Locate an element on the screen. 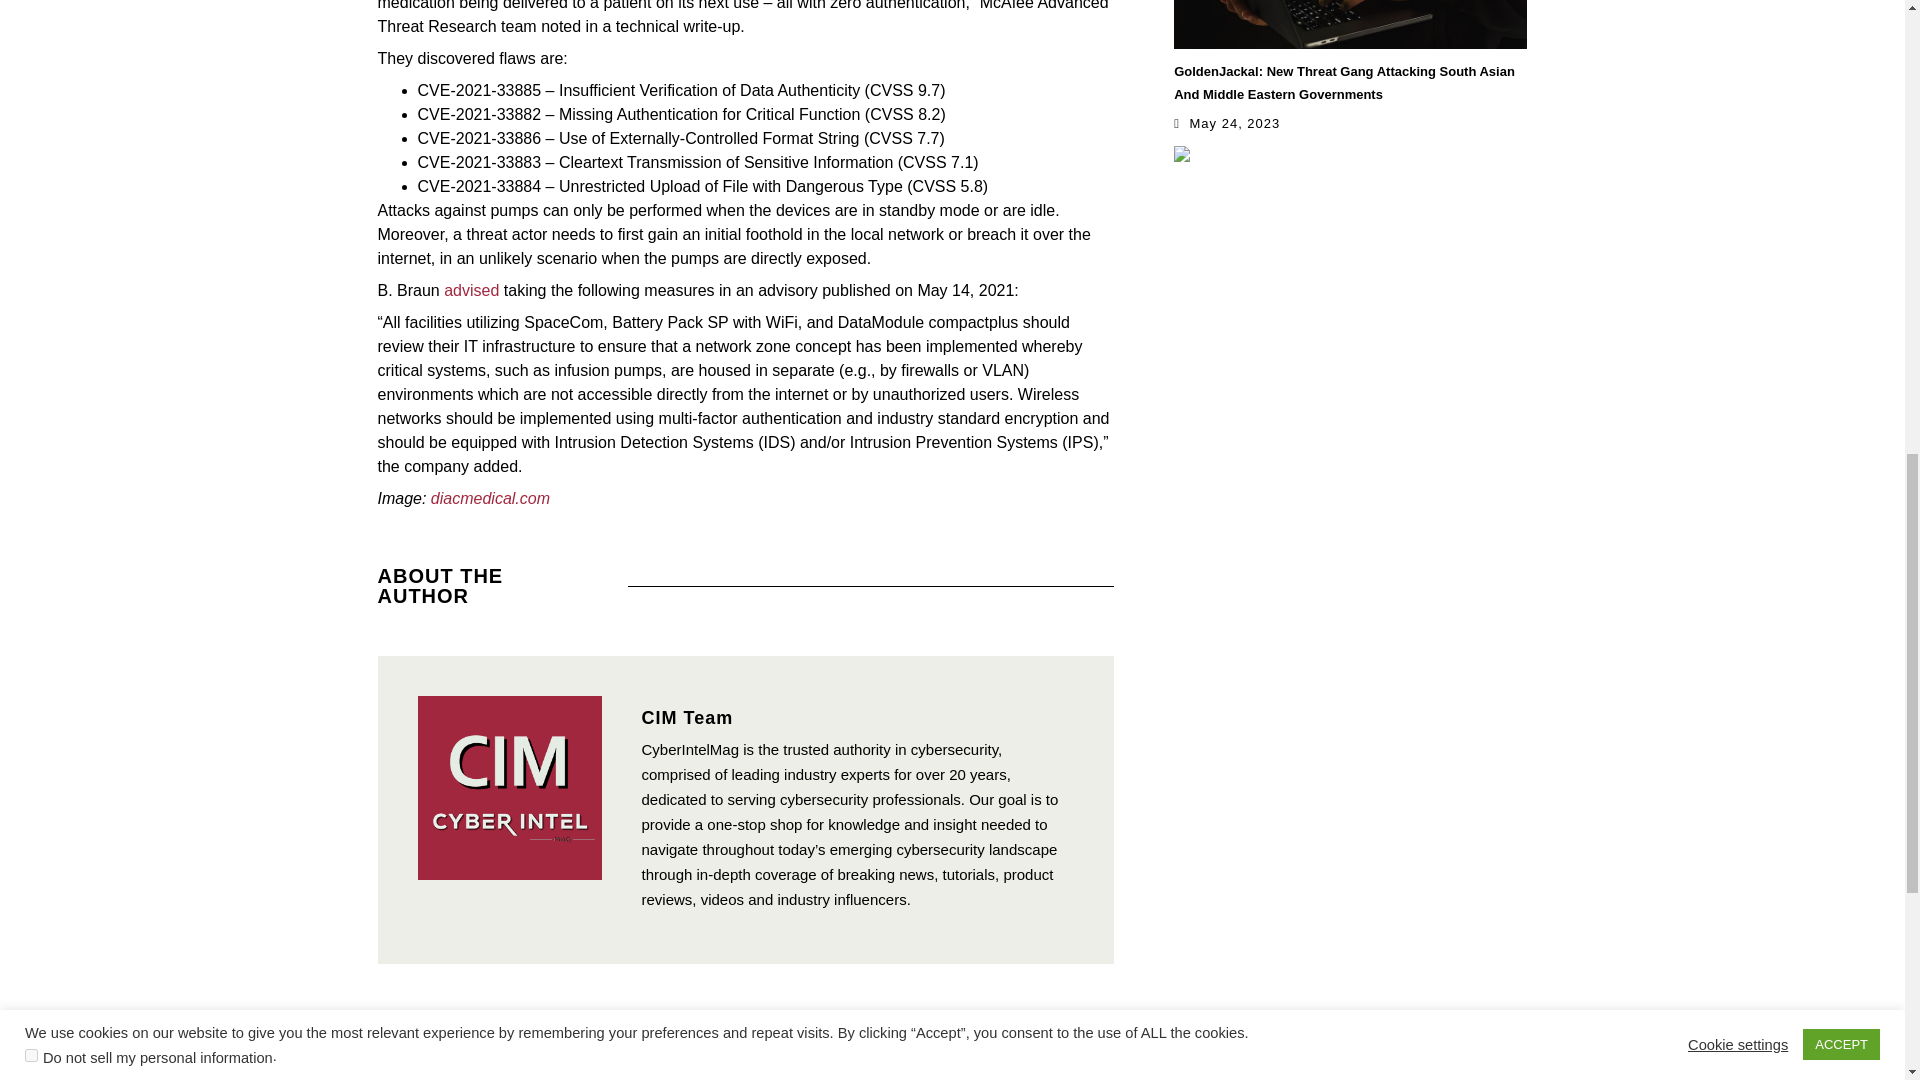 The width and height of the screenshot is (1920, 1080). diacmedical.com is located at coordinates (490, 498).